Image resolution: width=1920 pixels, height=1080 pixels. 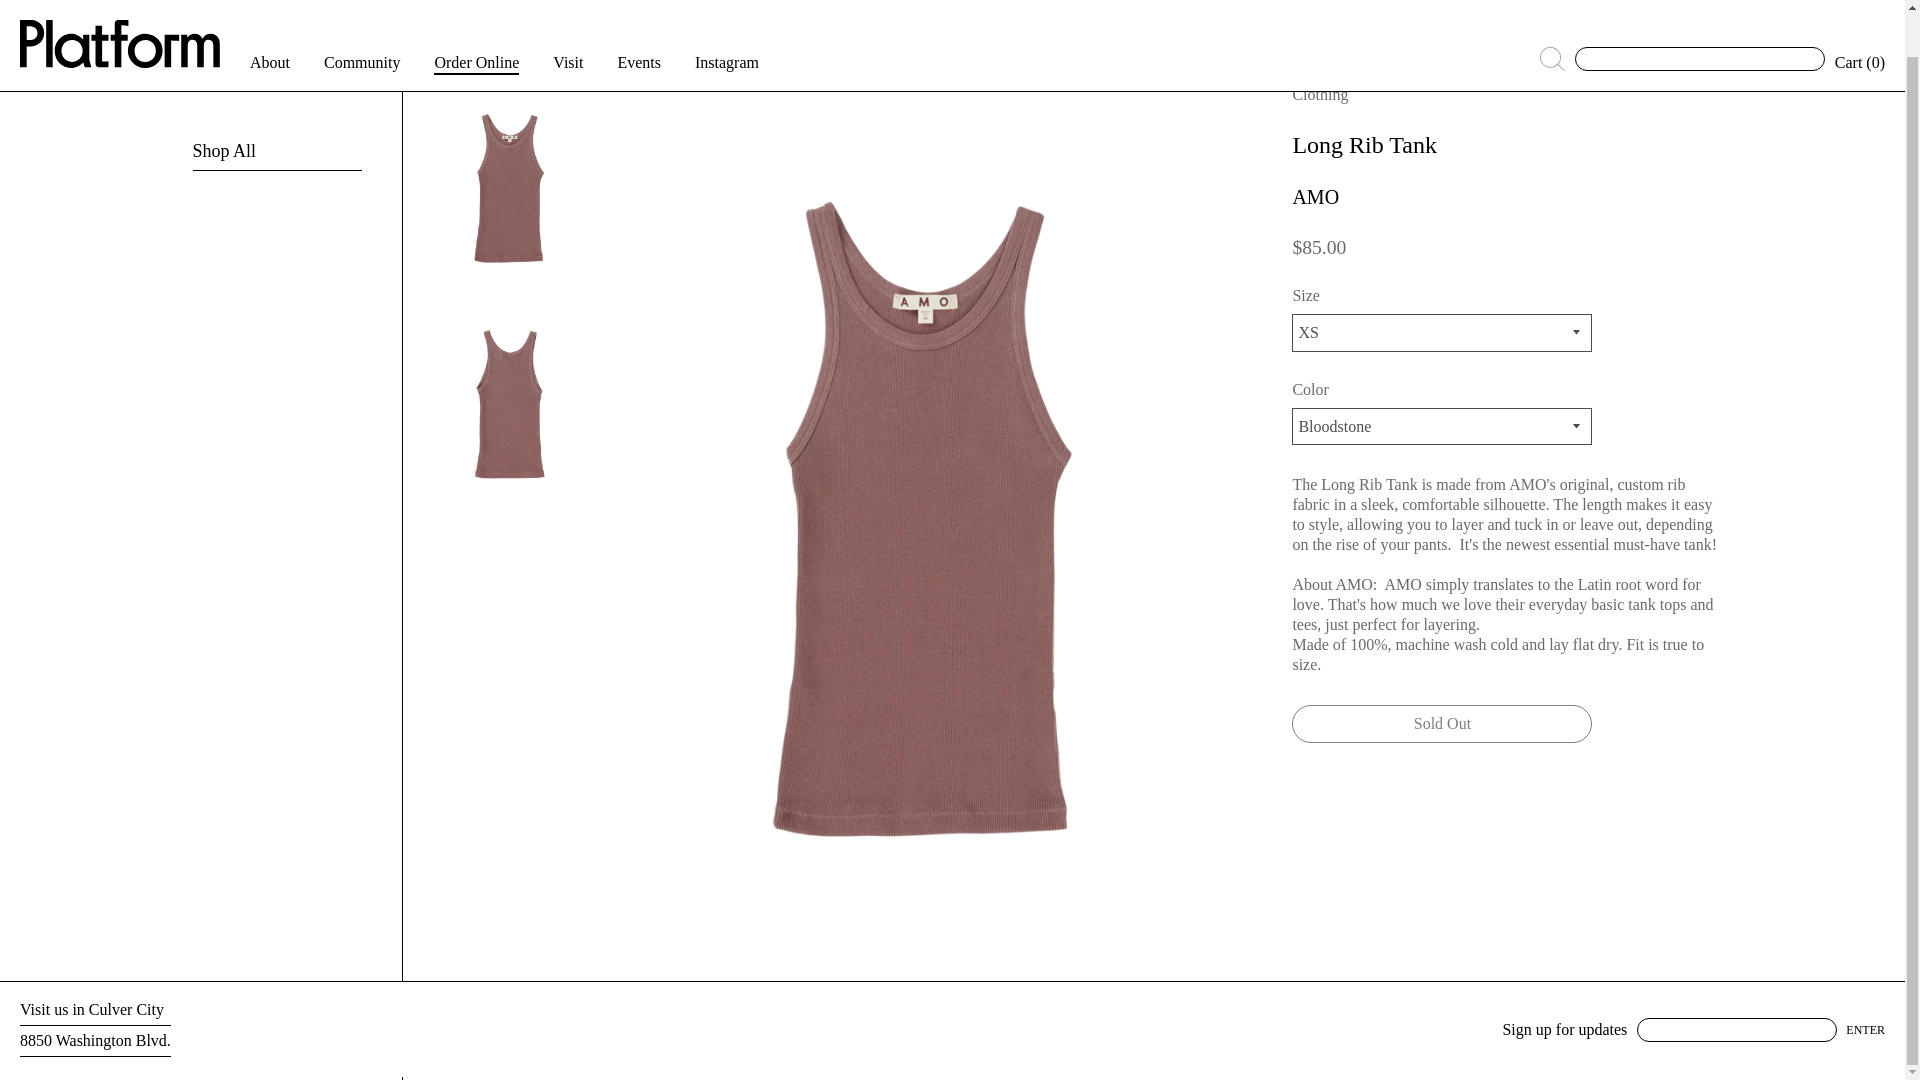 What do you see at coordinates (362, 16) in the screenshot?
I see `Community` at bounding box center [362, 16].